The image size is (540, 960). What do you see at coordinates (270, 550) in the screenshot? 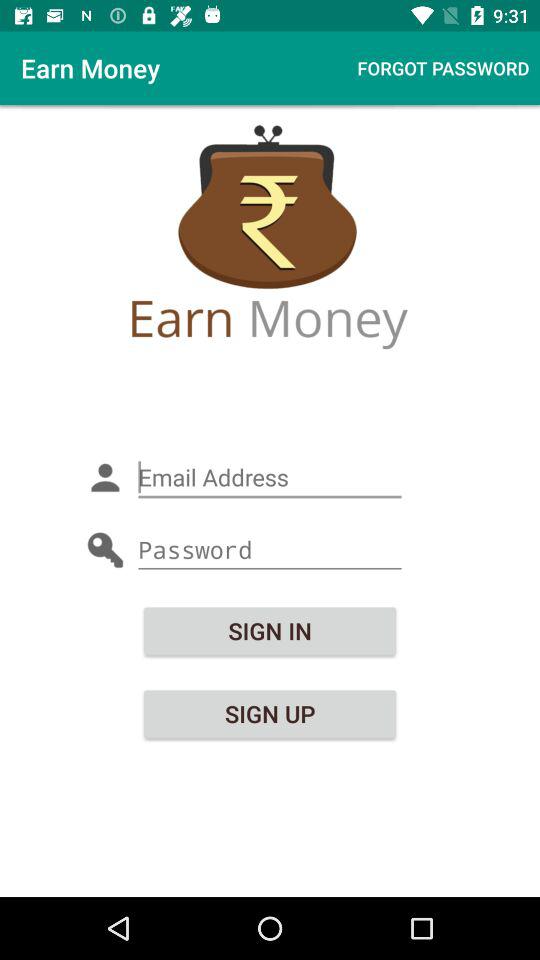
I see `enter password` at bounding box center [270, 550].